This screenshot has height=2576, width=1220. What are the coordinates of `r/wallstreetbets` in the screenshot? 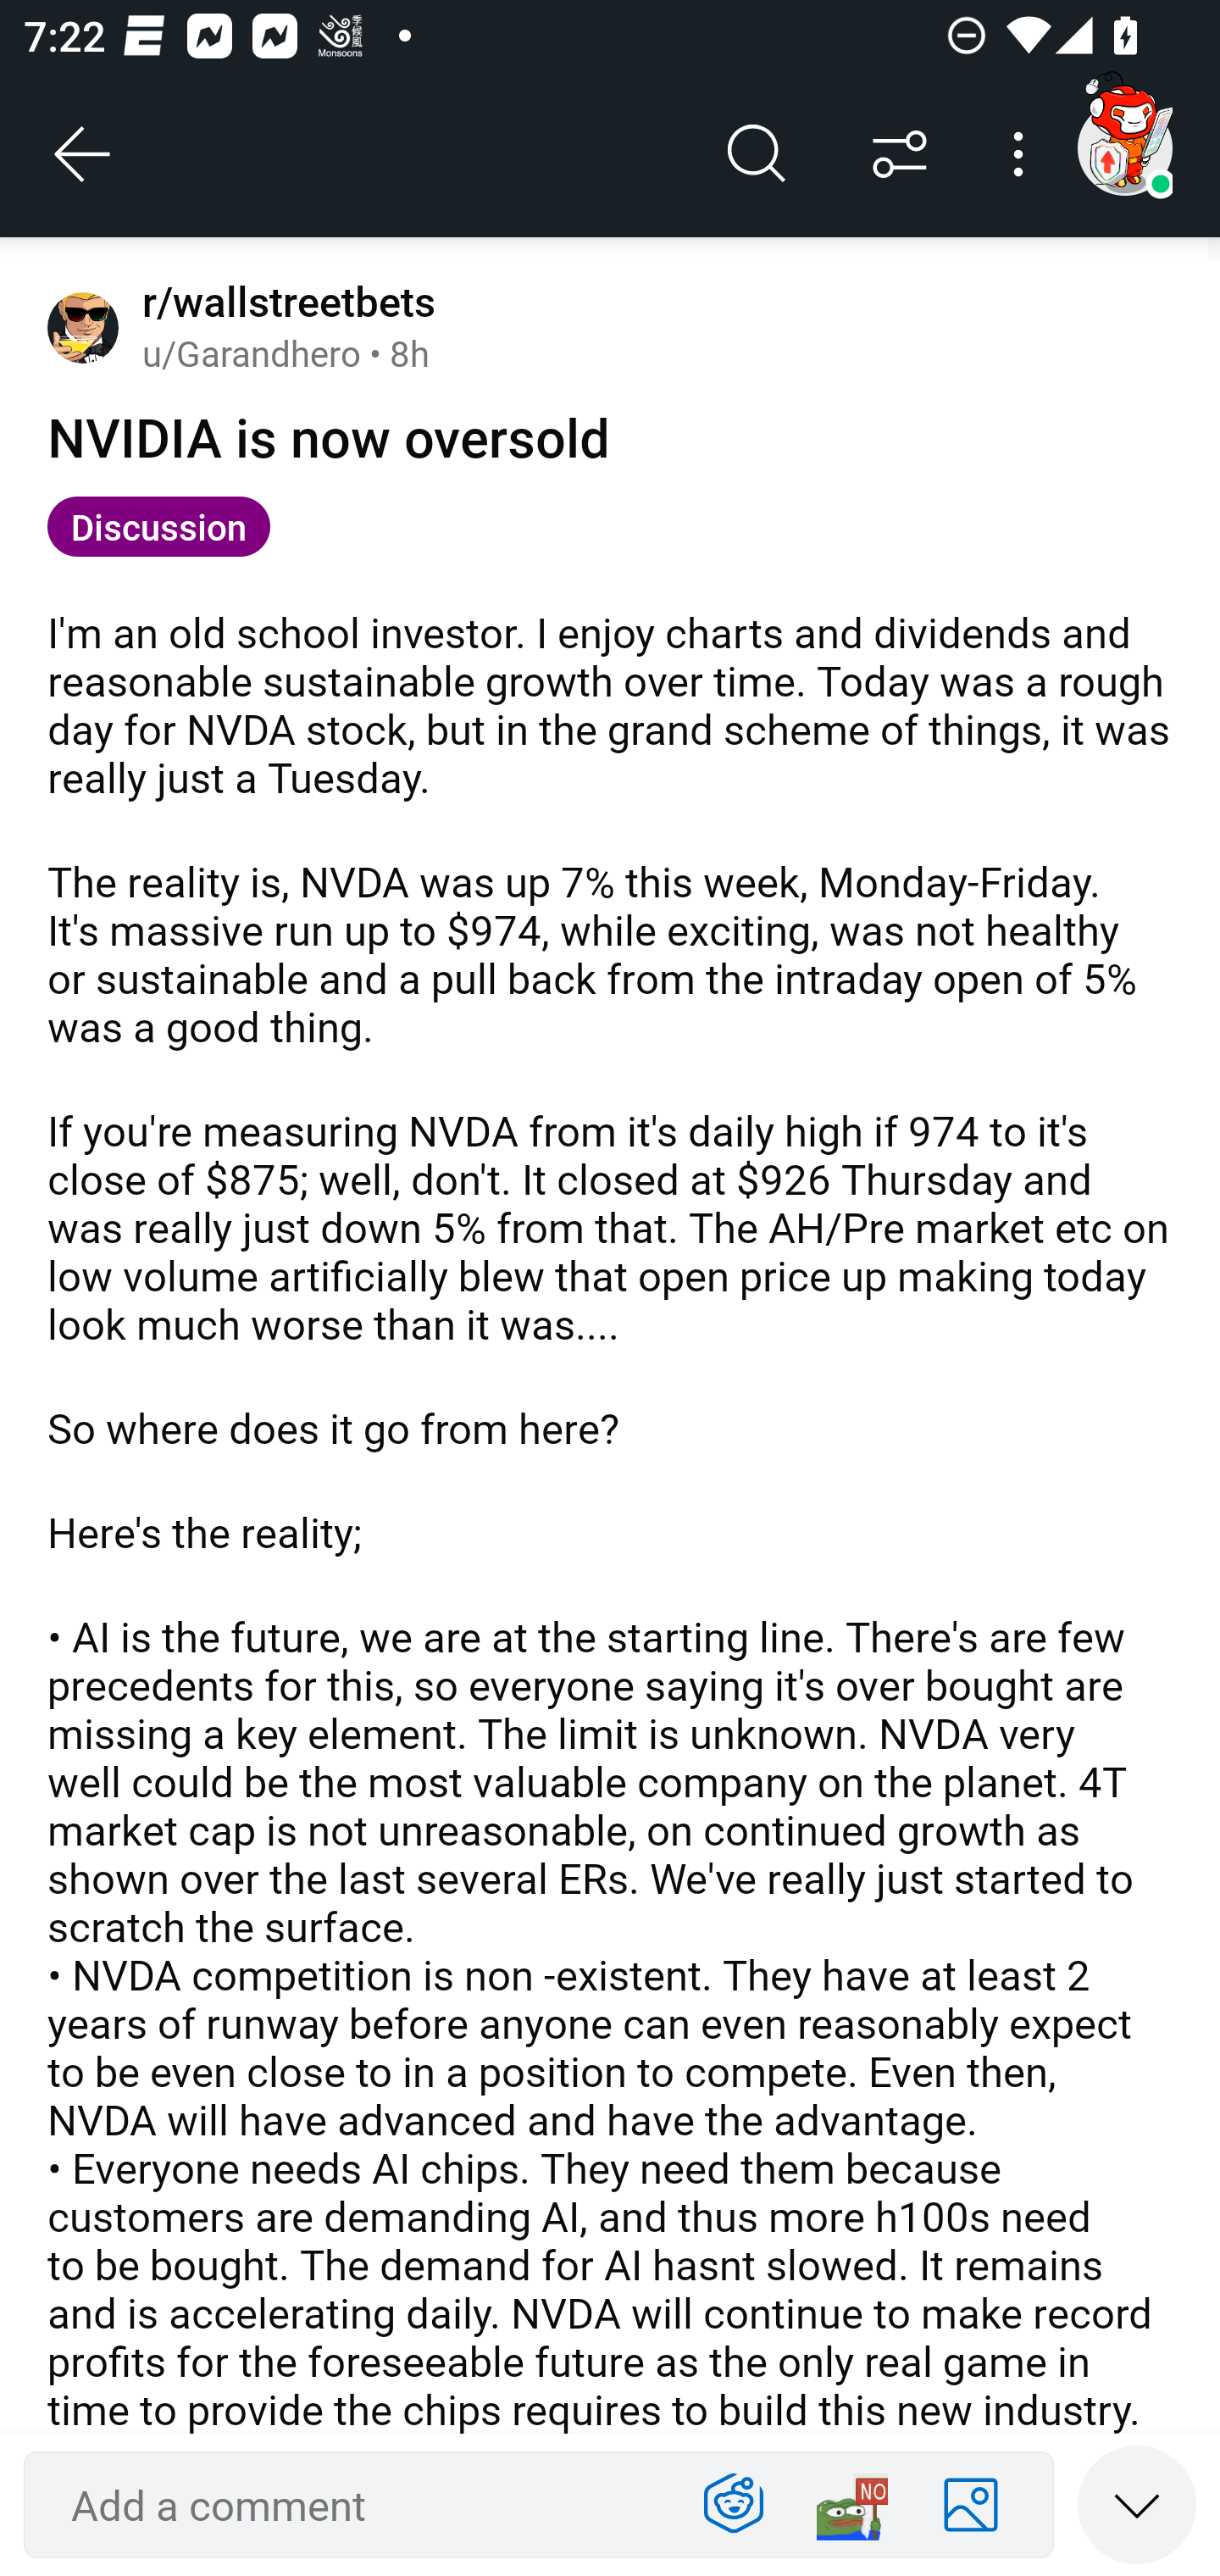 It's located at (283, 302).